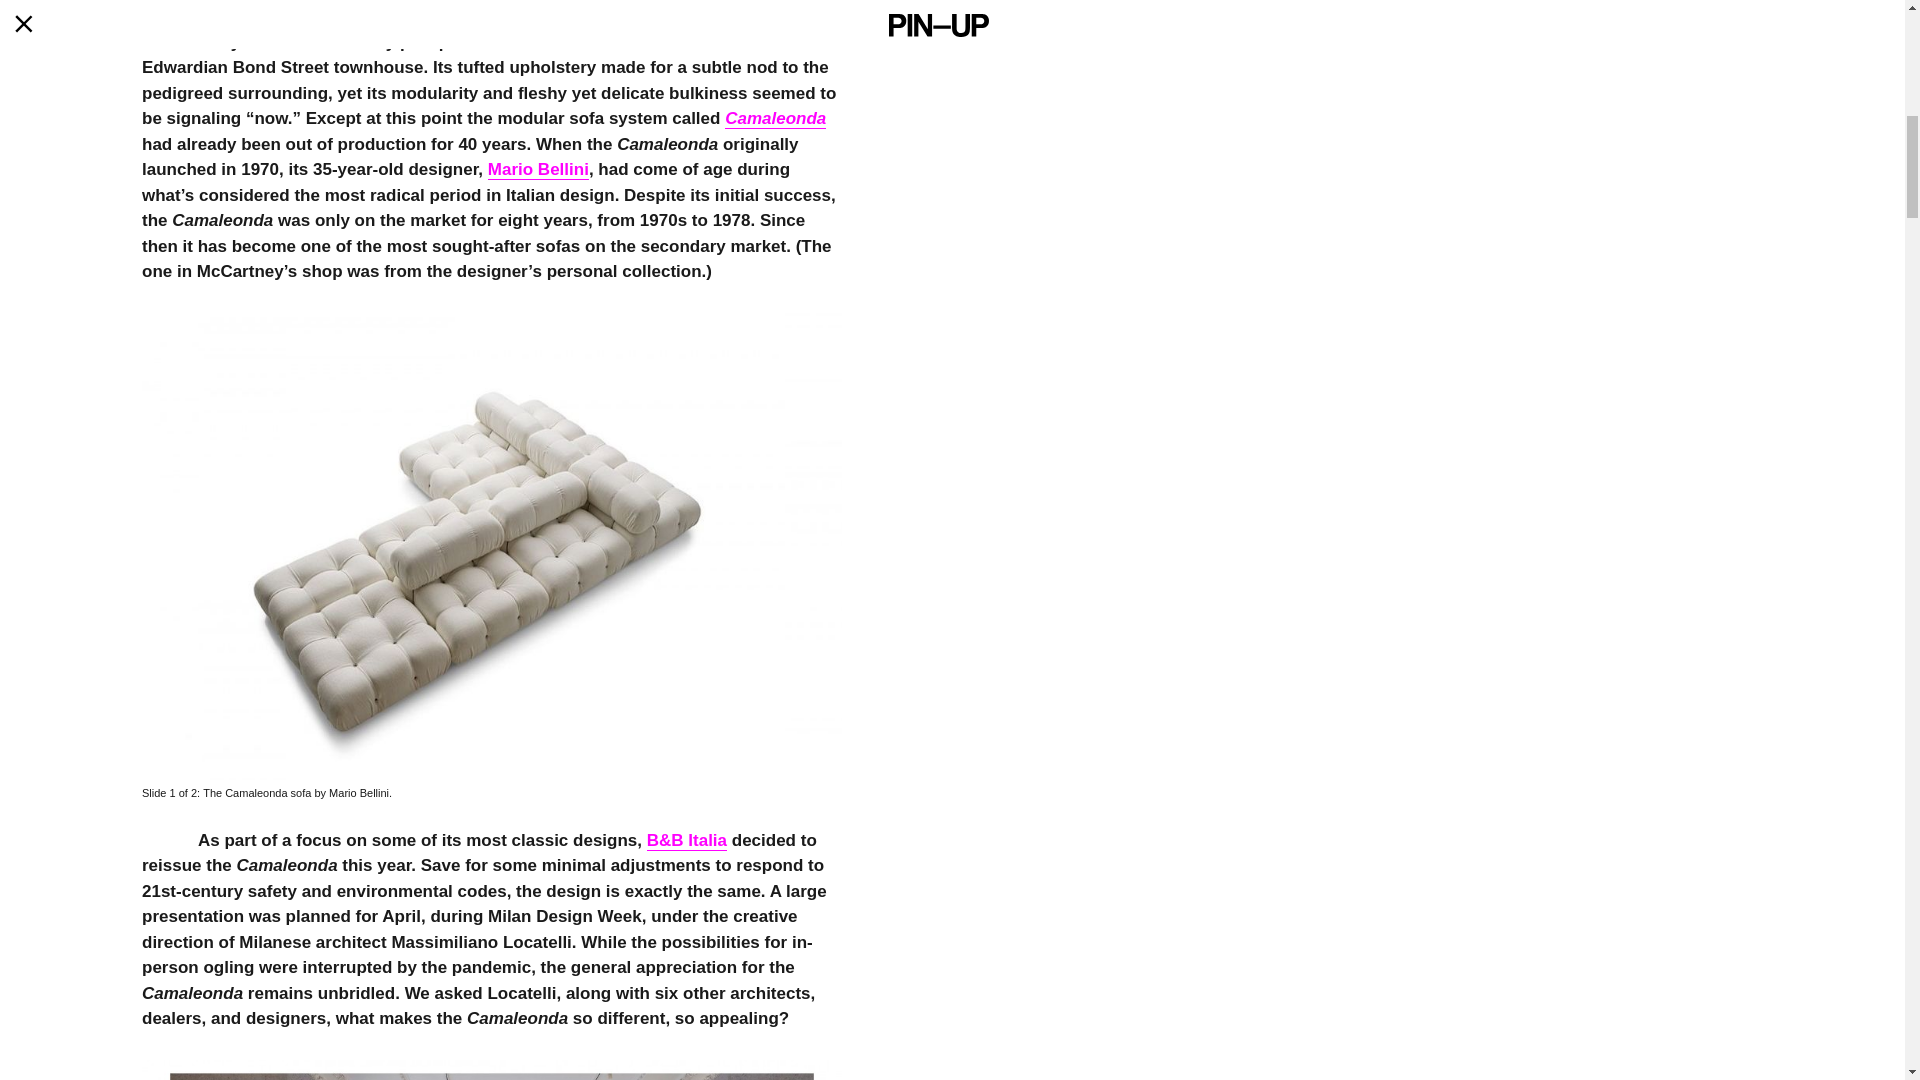 This screenshot has width=1920, height=1080. I want to click on Camaleonda, so click(775, 118).